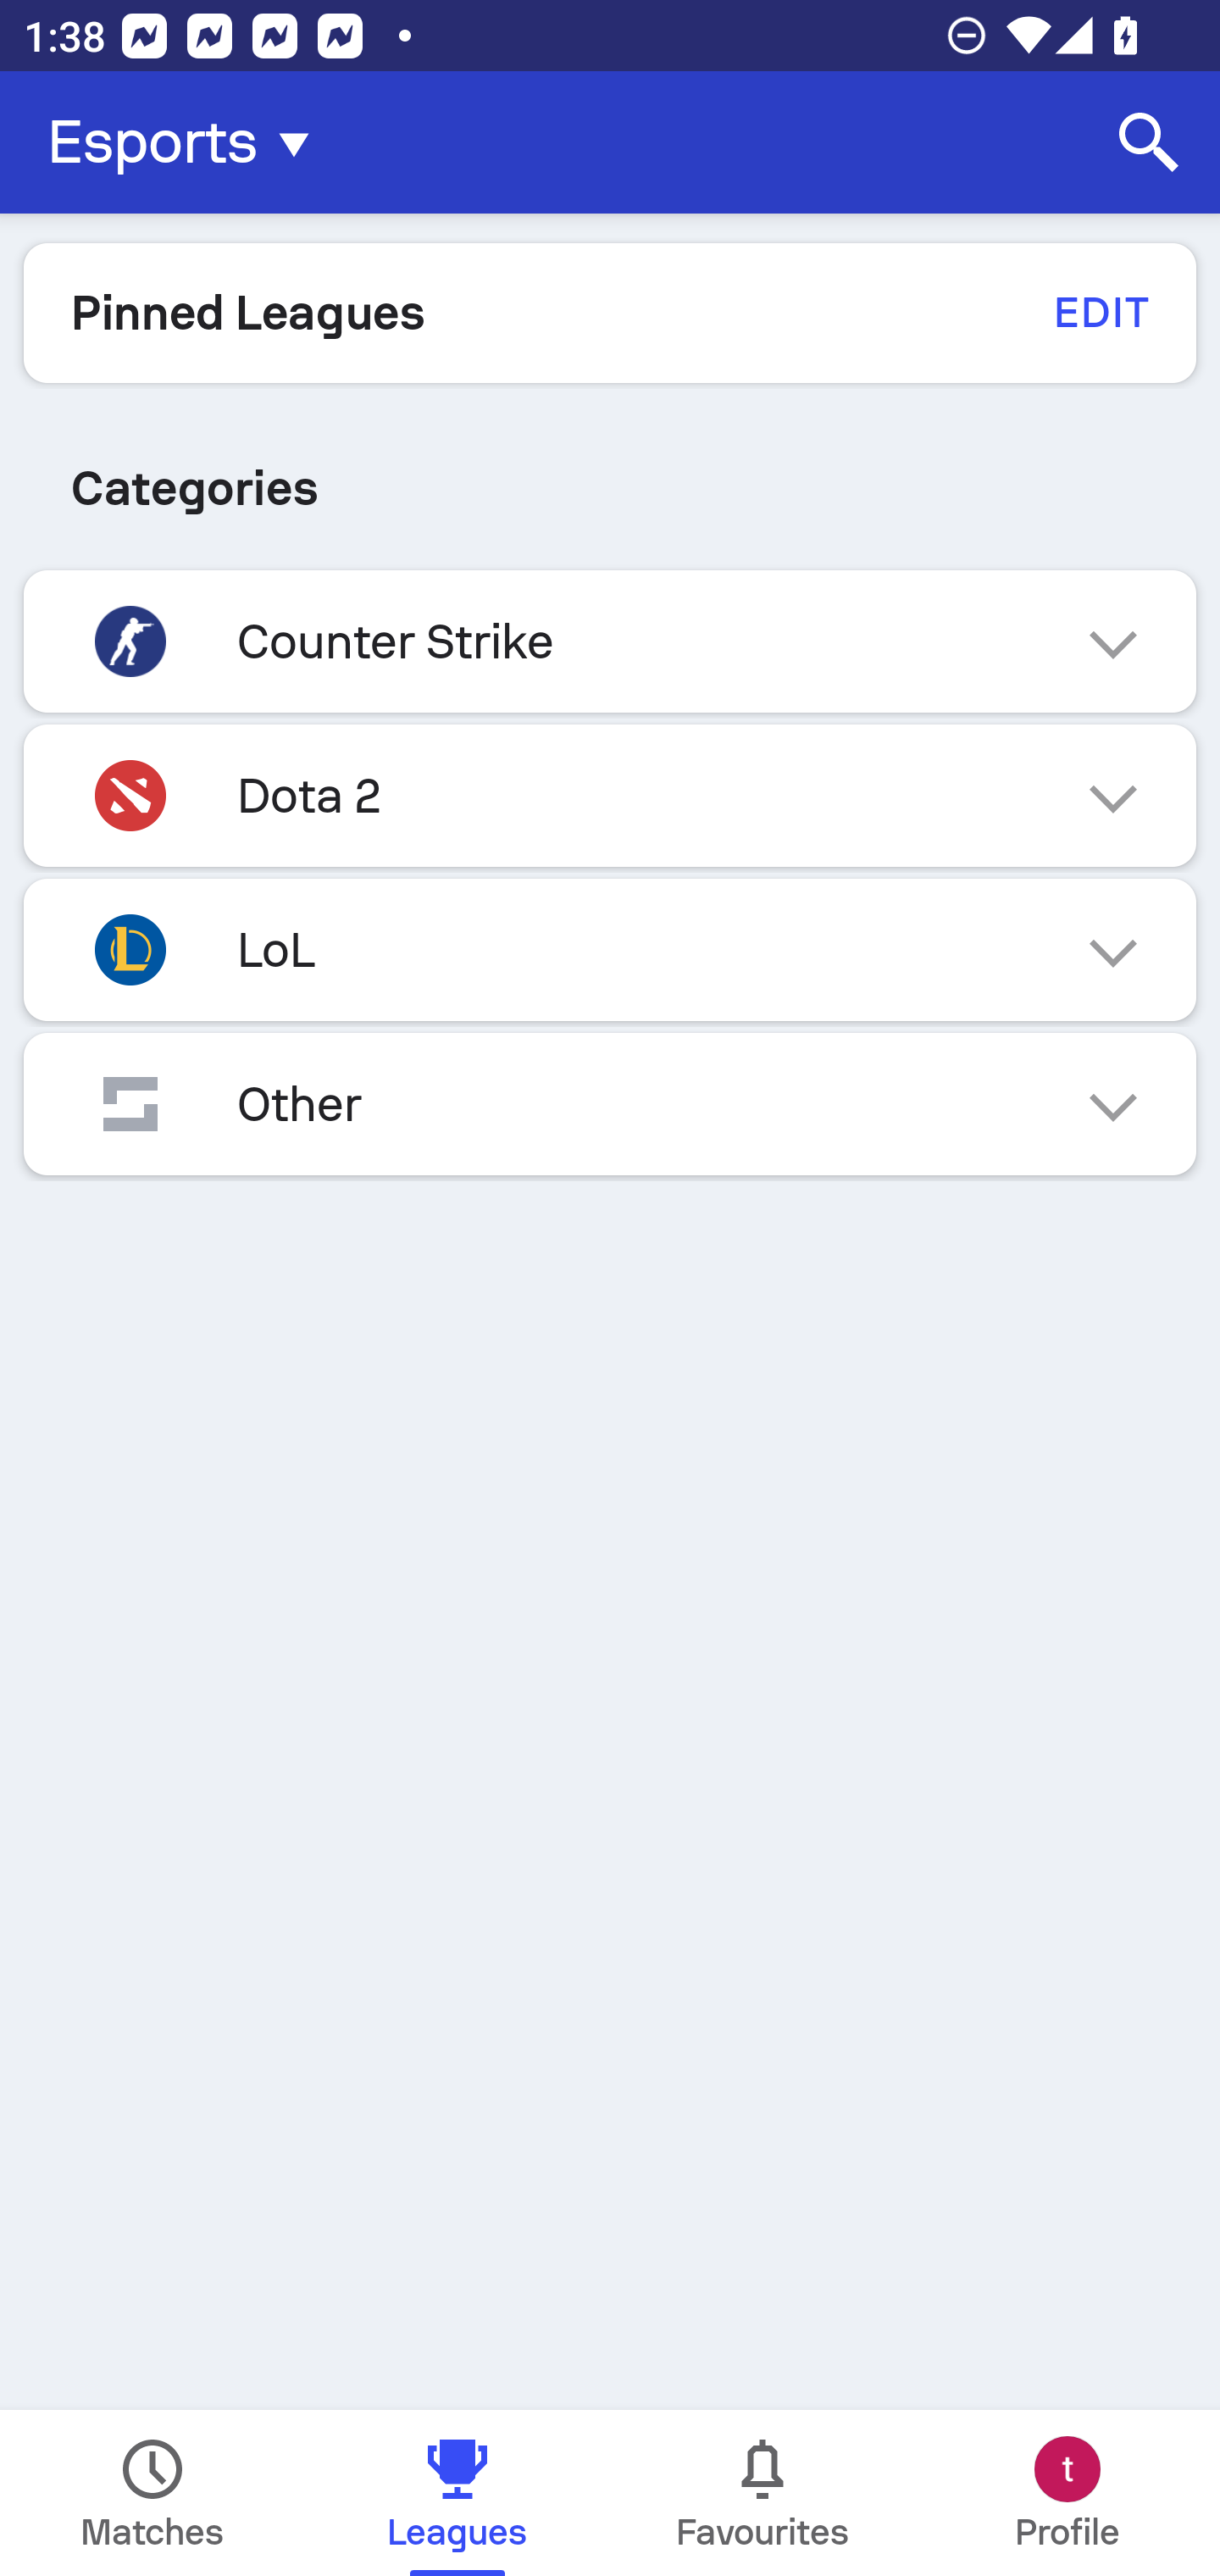 This screenshot has width=1220, height=2576. What do you see at coordinates (1067, 2493) in the screenshot?
I see `Profile` at bounding box center [1067, 2493].